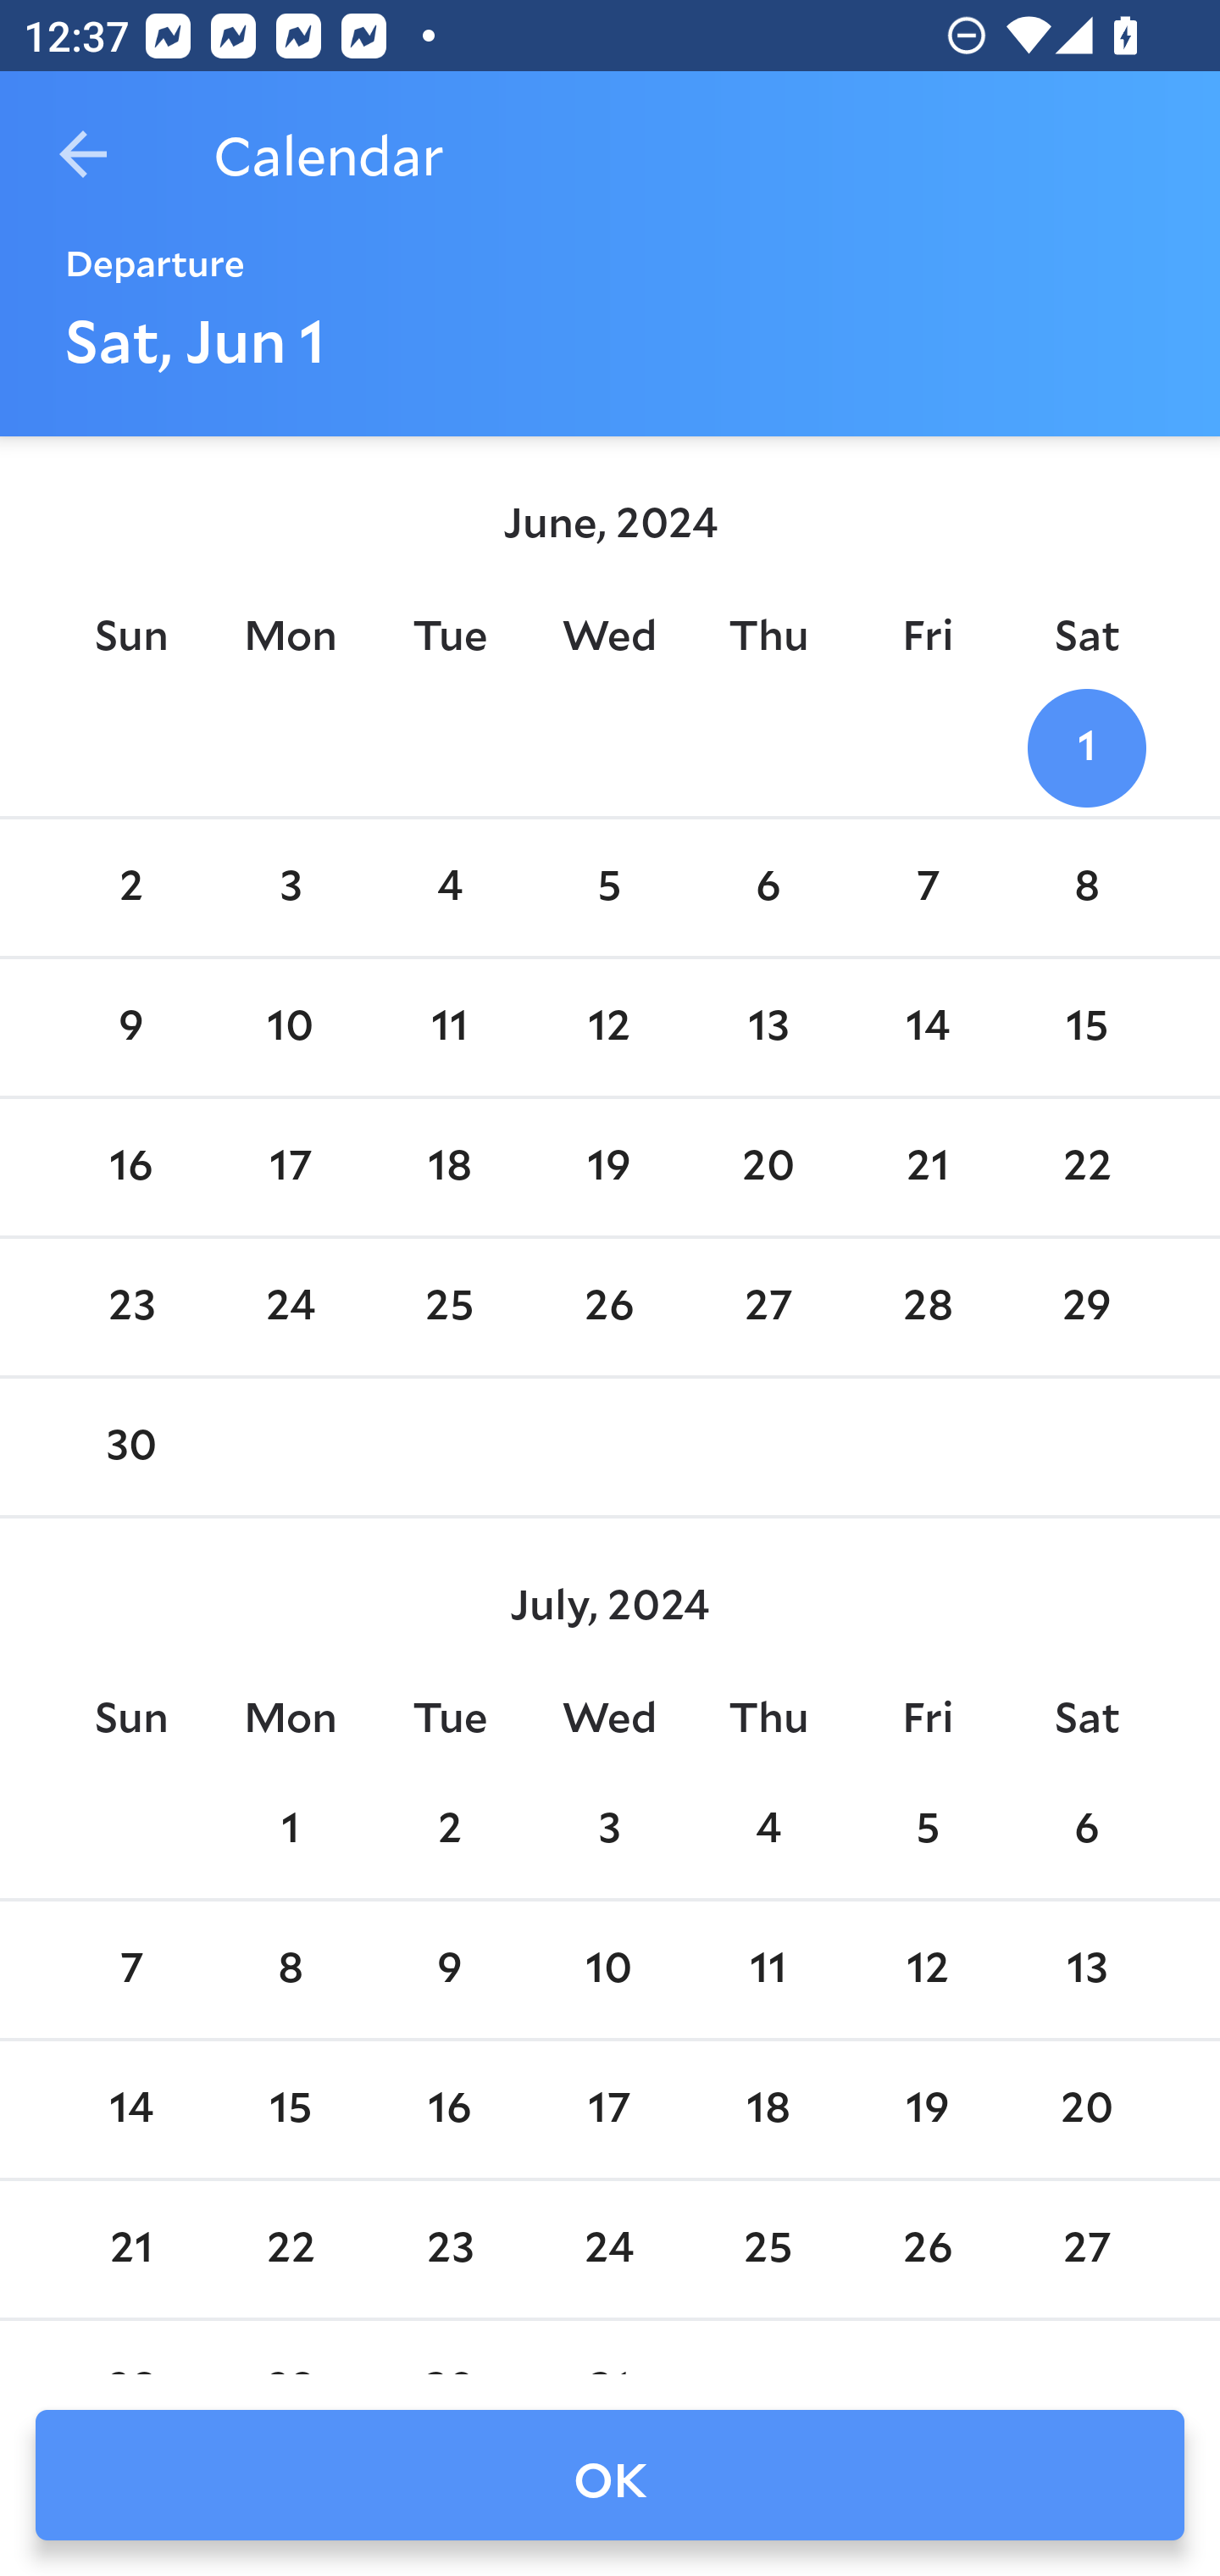  Describe the element at coordinates (1086, 2109) in the screenshot. I see `20` at that location.